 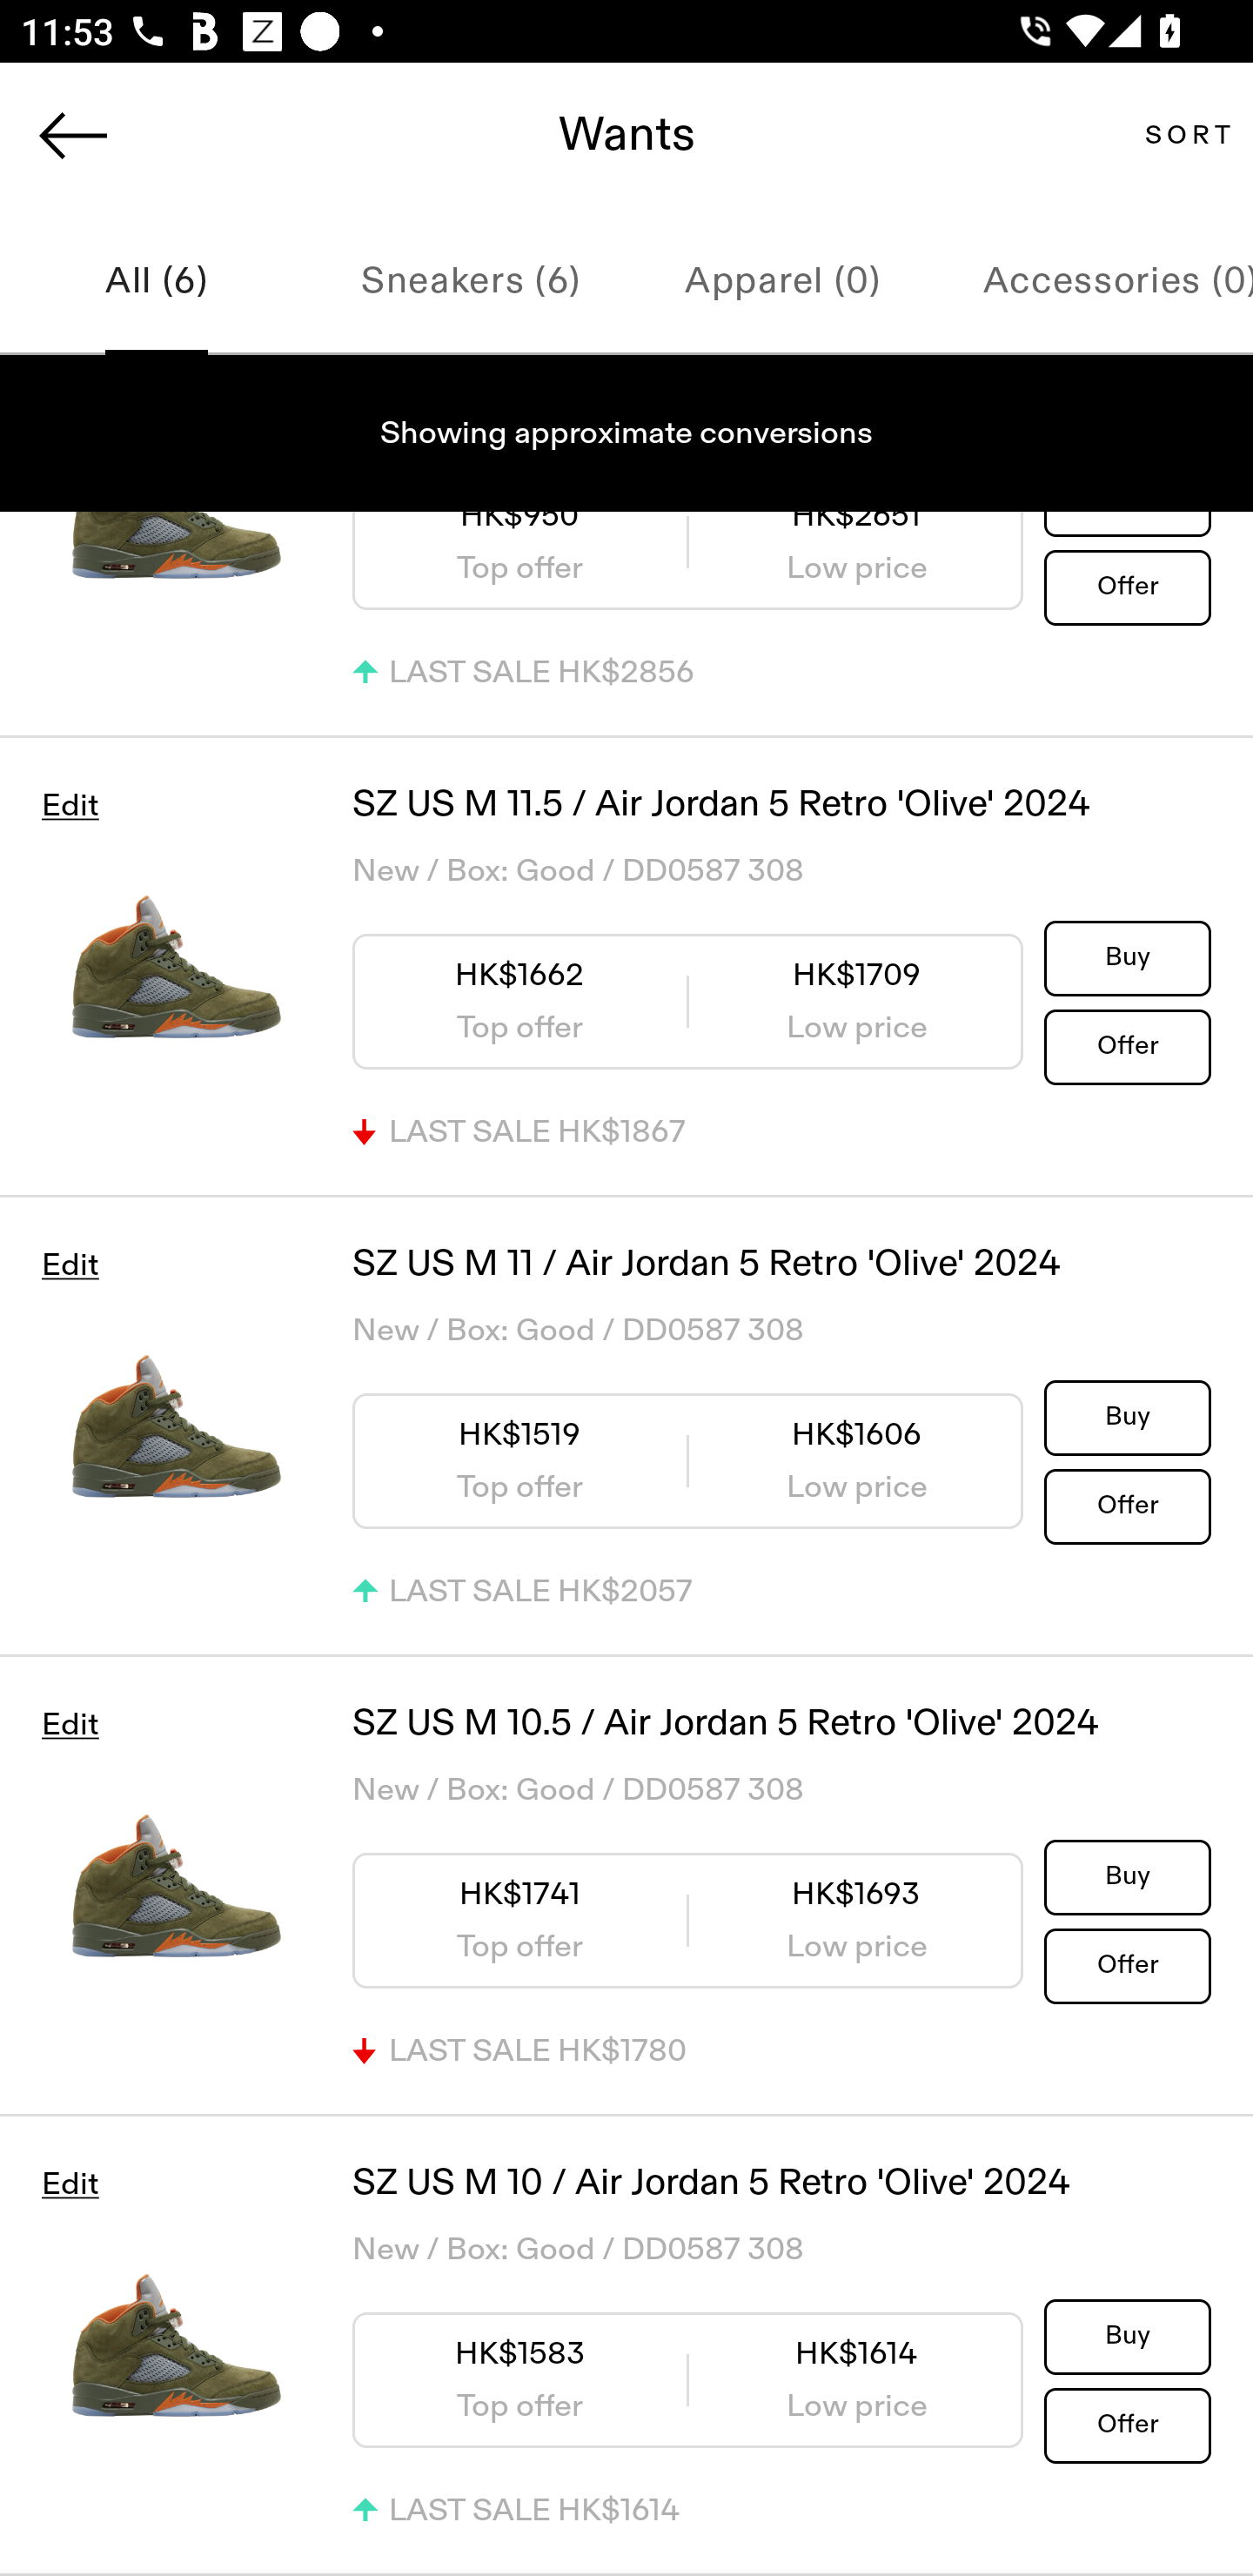 I want to click on Buy, so click(x=1128, y=1876).